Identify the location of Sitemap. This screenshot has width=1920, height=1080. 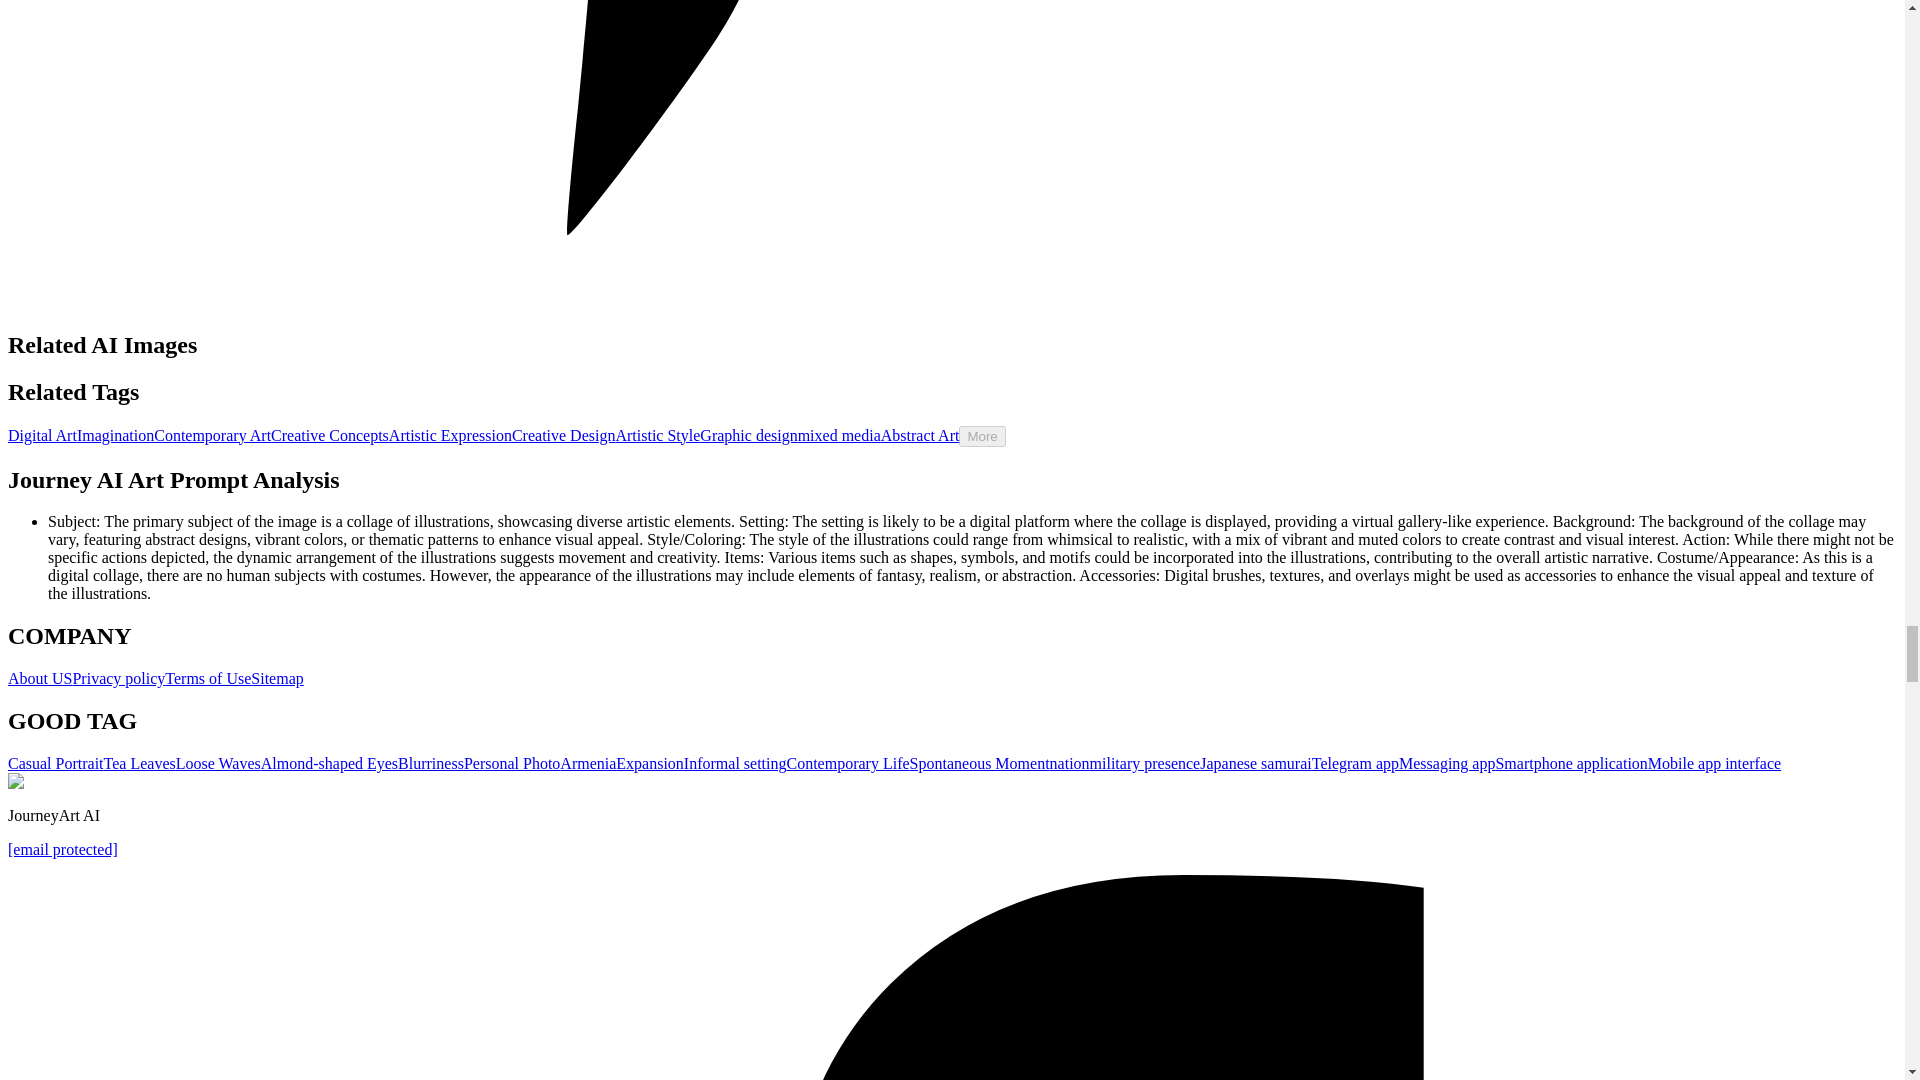
(277, 678).